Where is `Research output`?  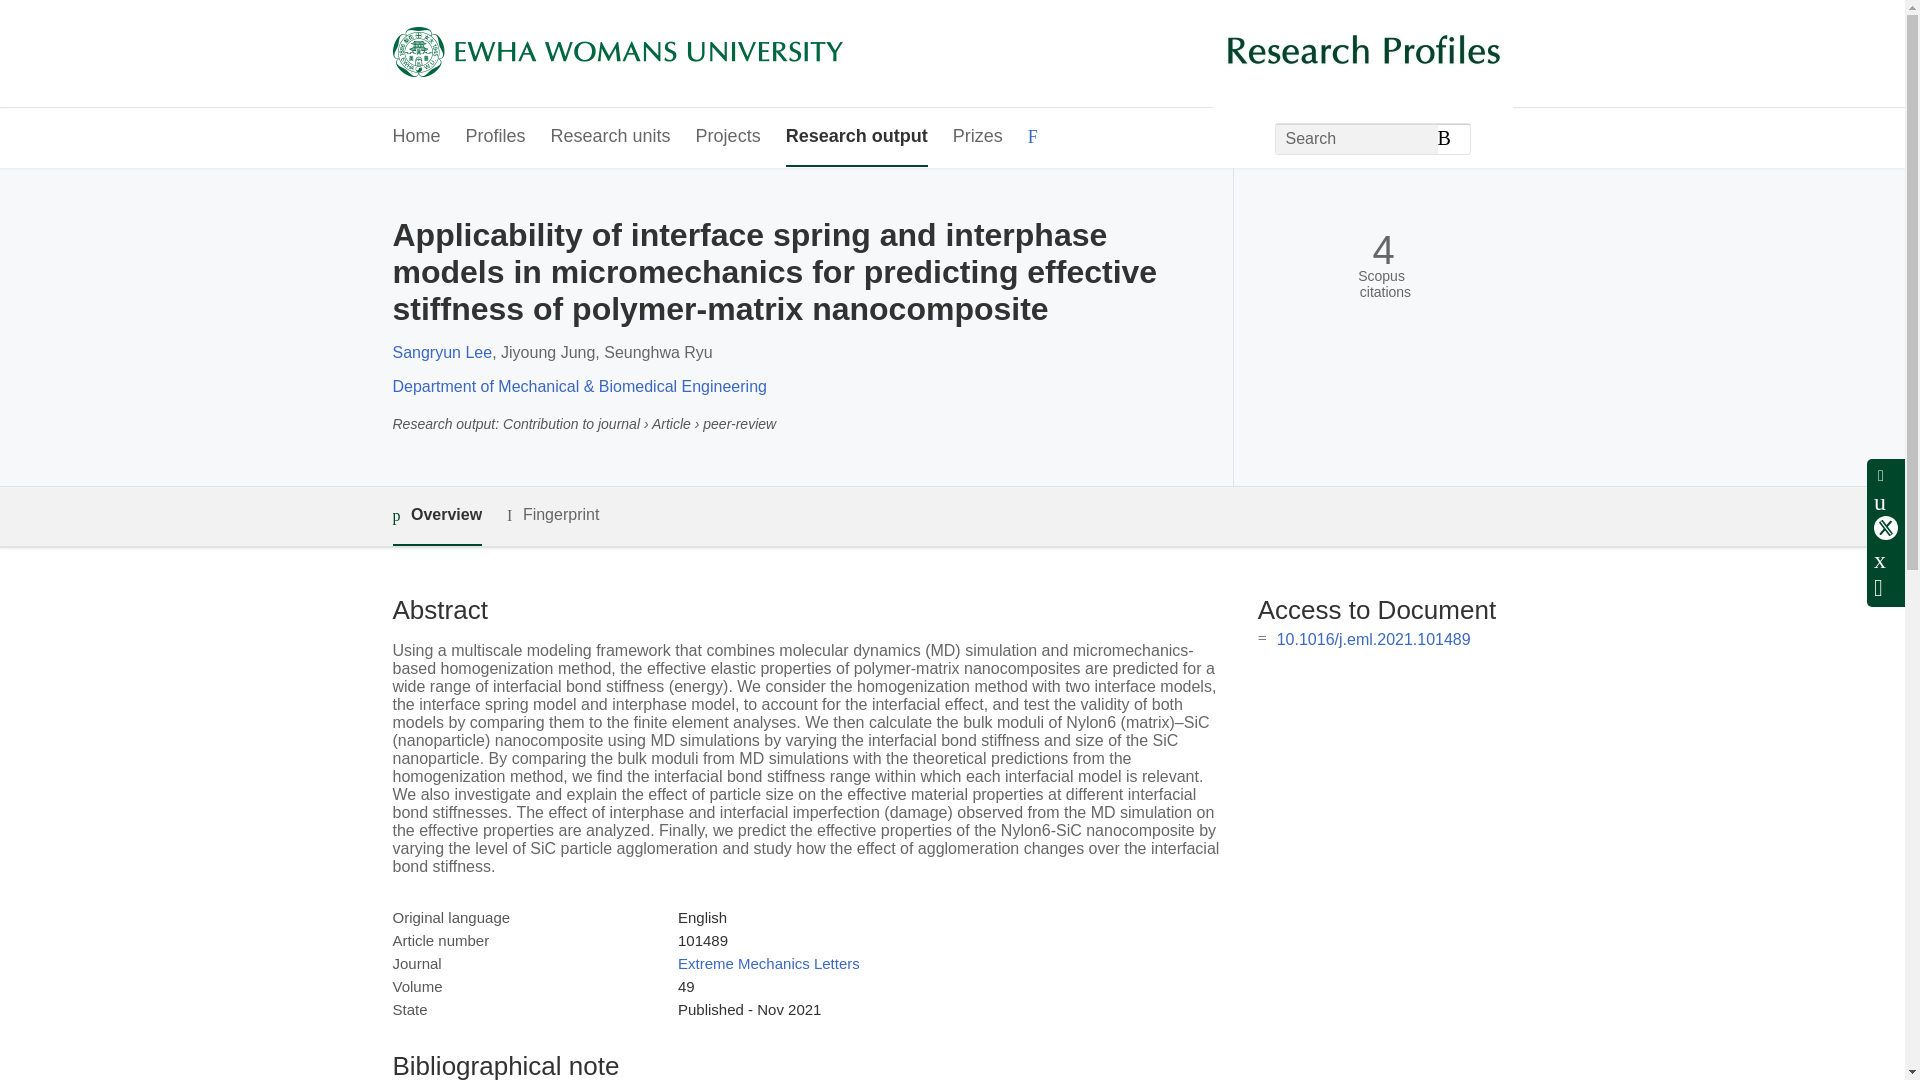 Research output is located at coordinates (856, 138).